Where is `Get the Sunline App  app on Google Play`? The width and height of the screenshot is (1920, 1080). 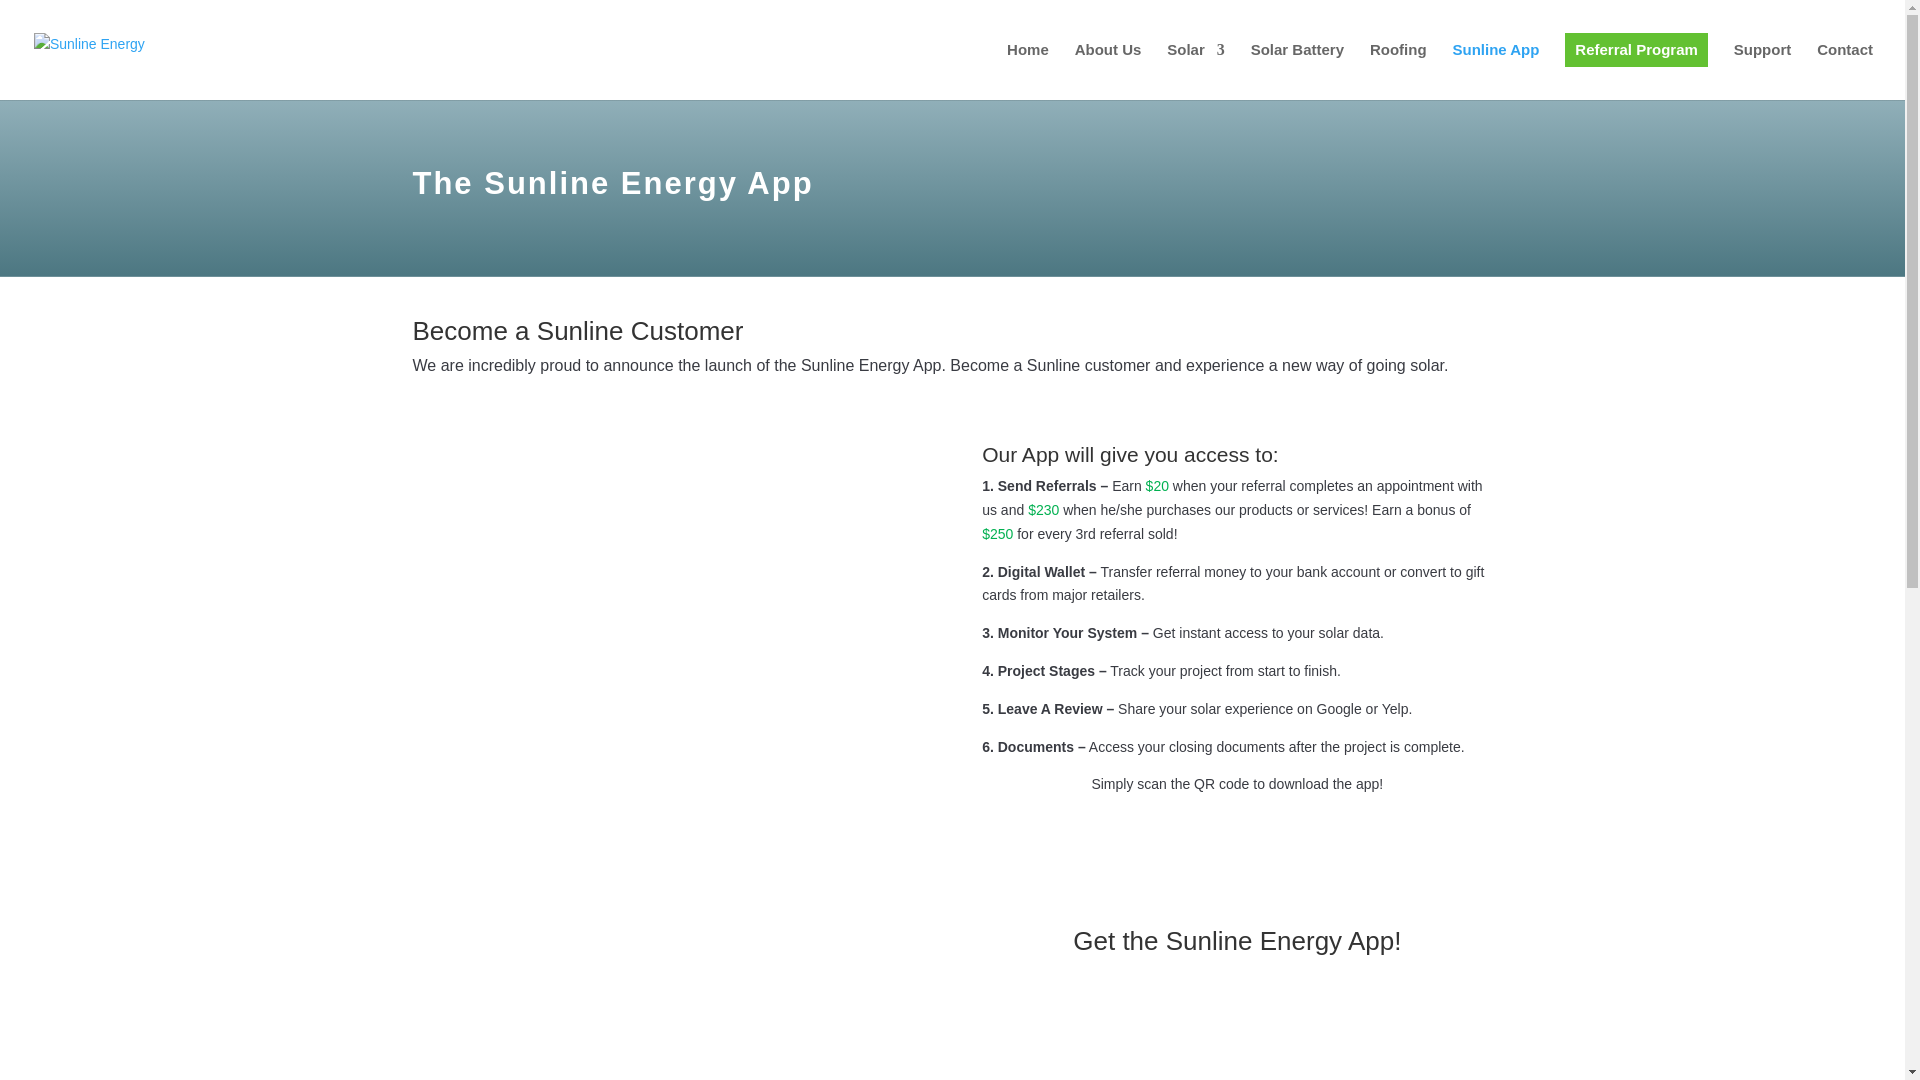 Get the Sunline App  app on Google Play is located at coordinates (1237, 1078).